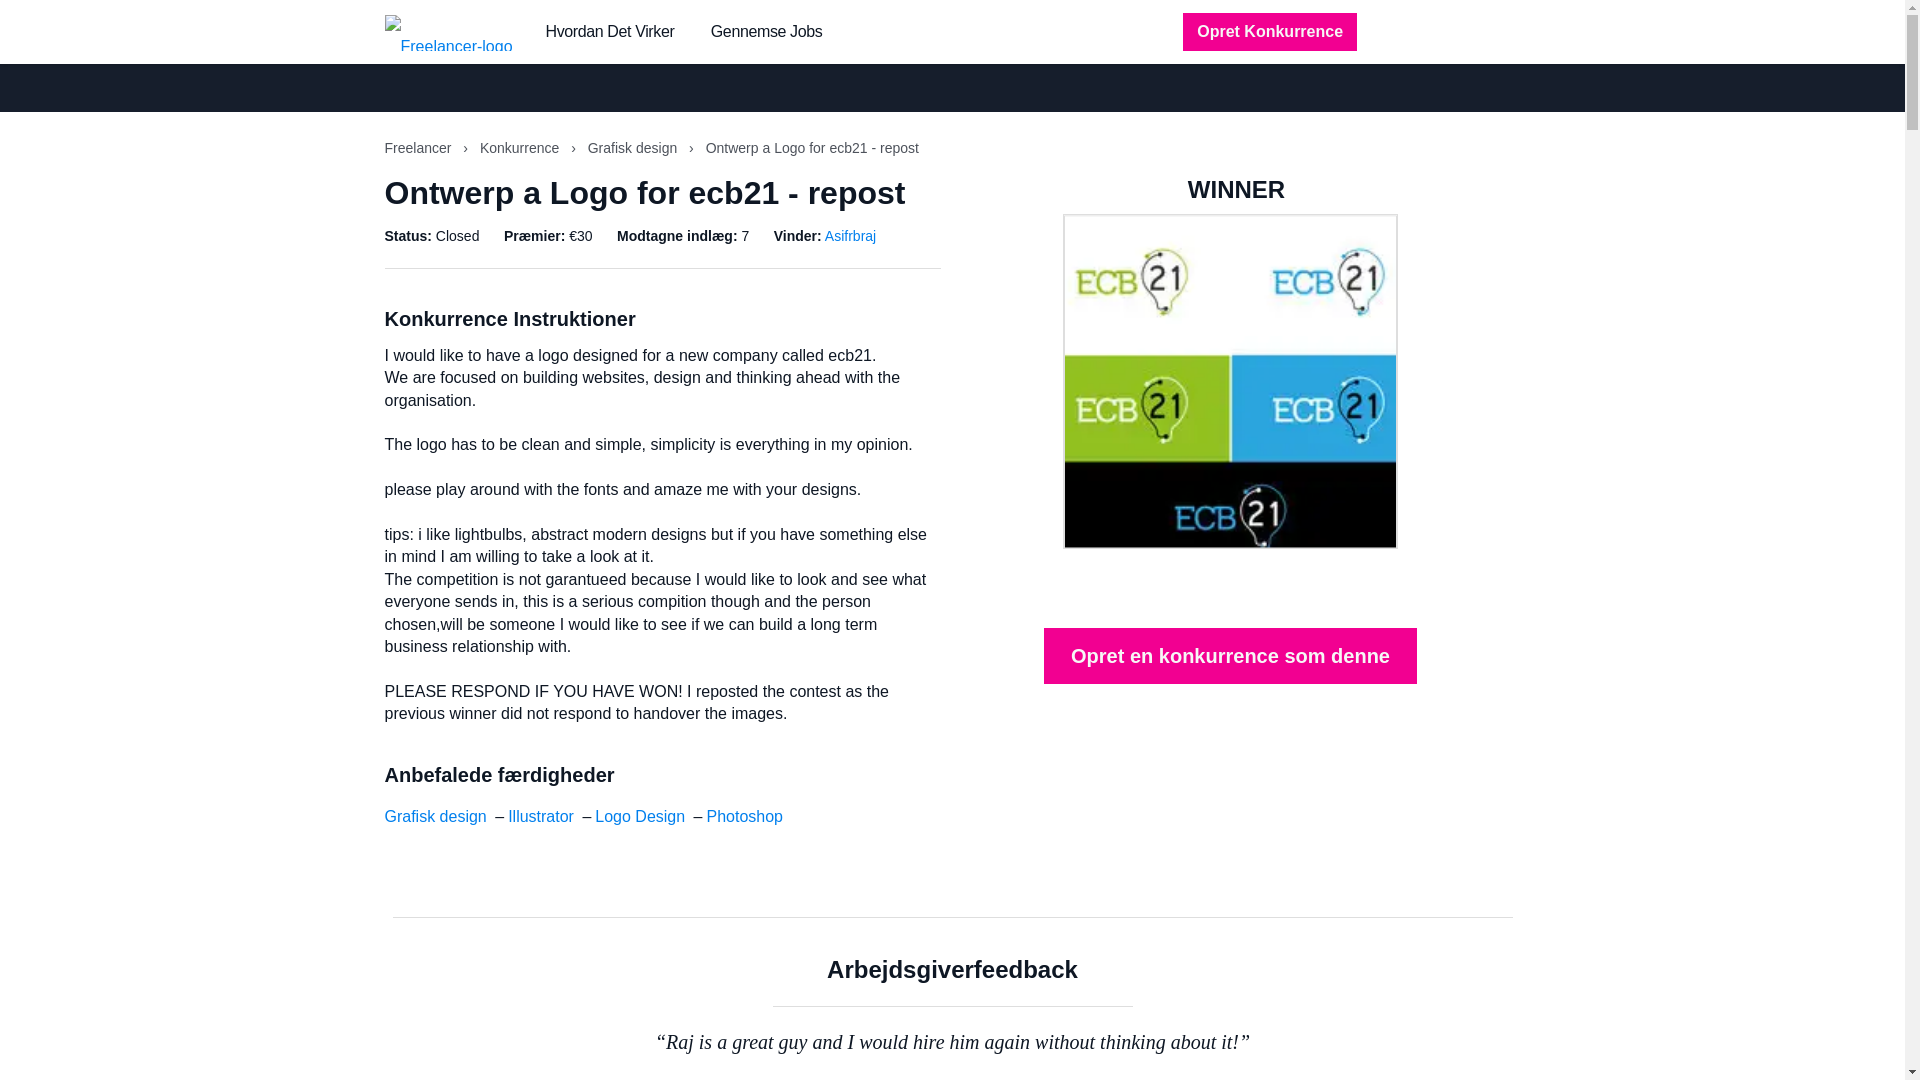 This screenshot has height=1080, width=1920. I want to click on Konkurrence, so click(521, 148).